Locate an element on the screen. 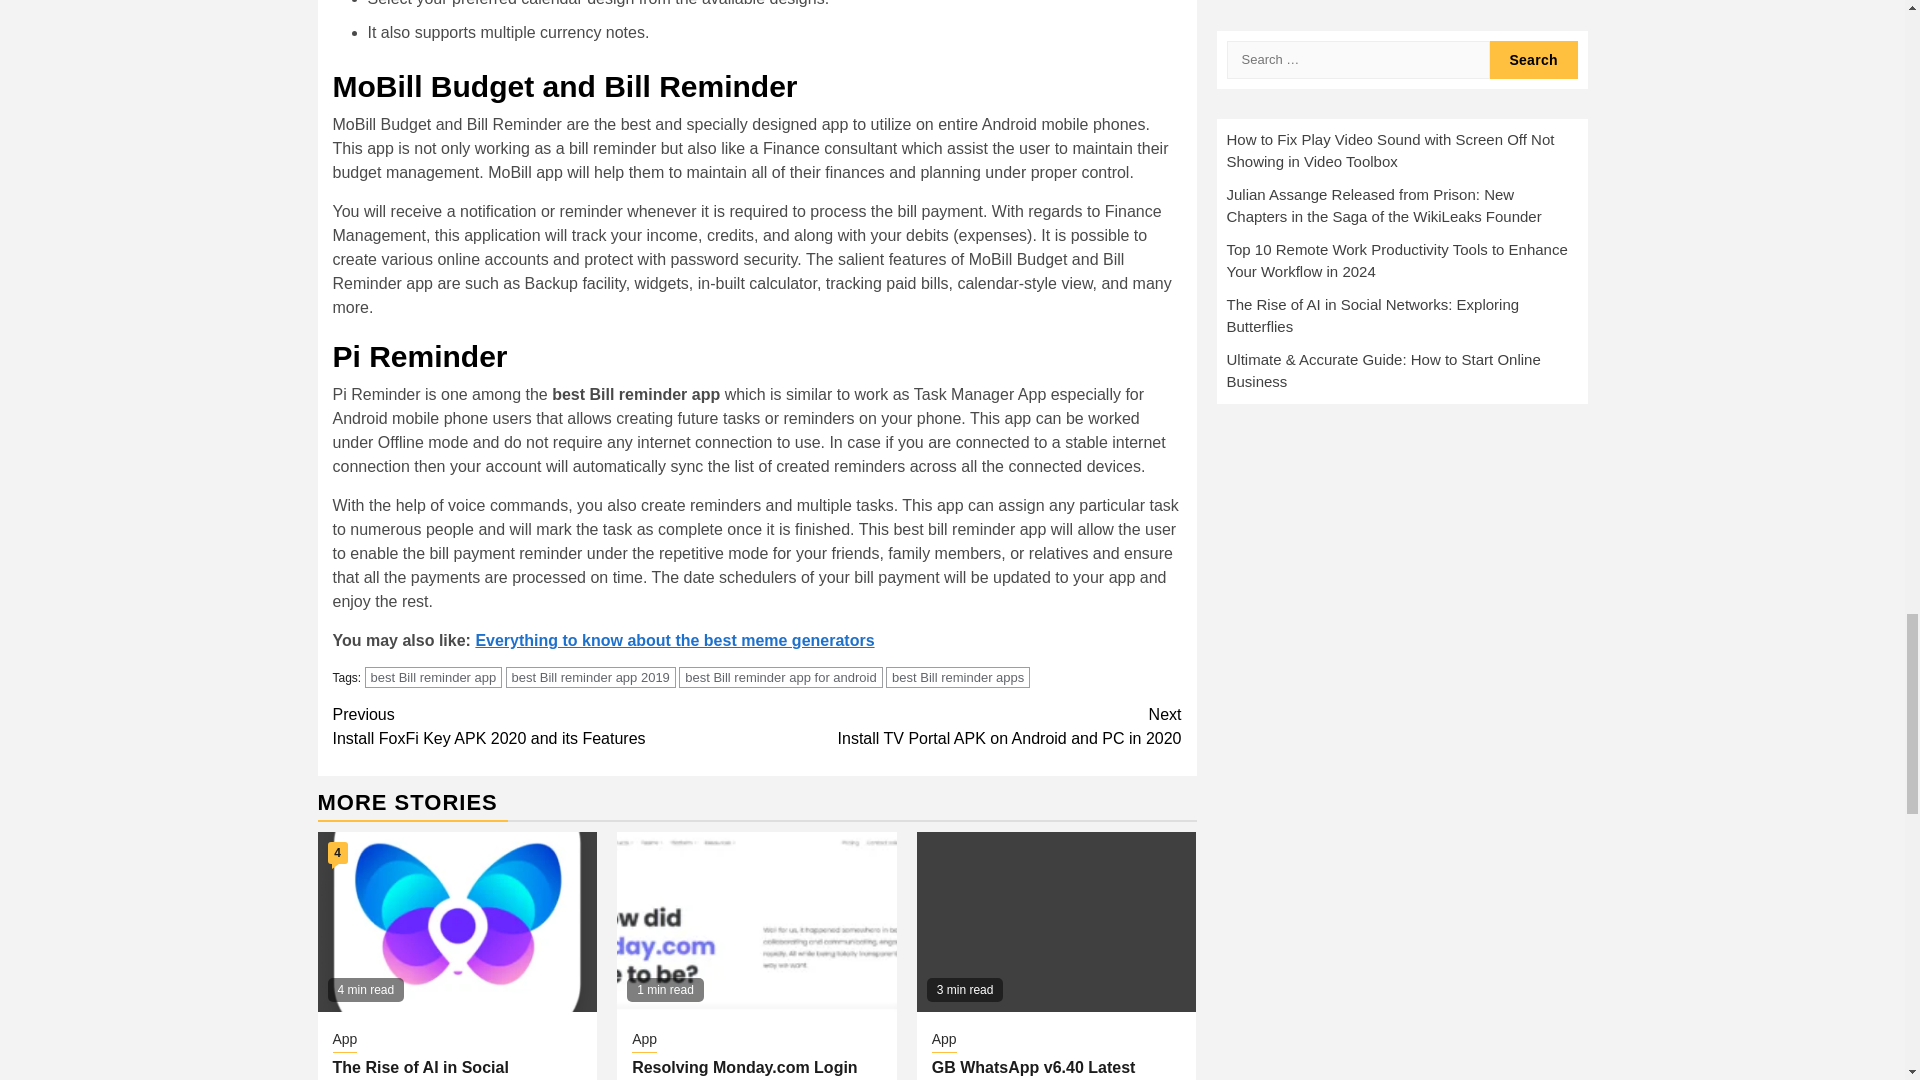 This screenshot has width=1920, height=1080. Everything to know about the best meme generators is located at coordinates (338, 853).